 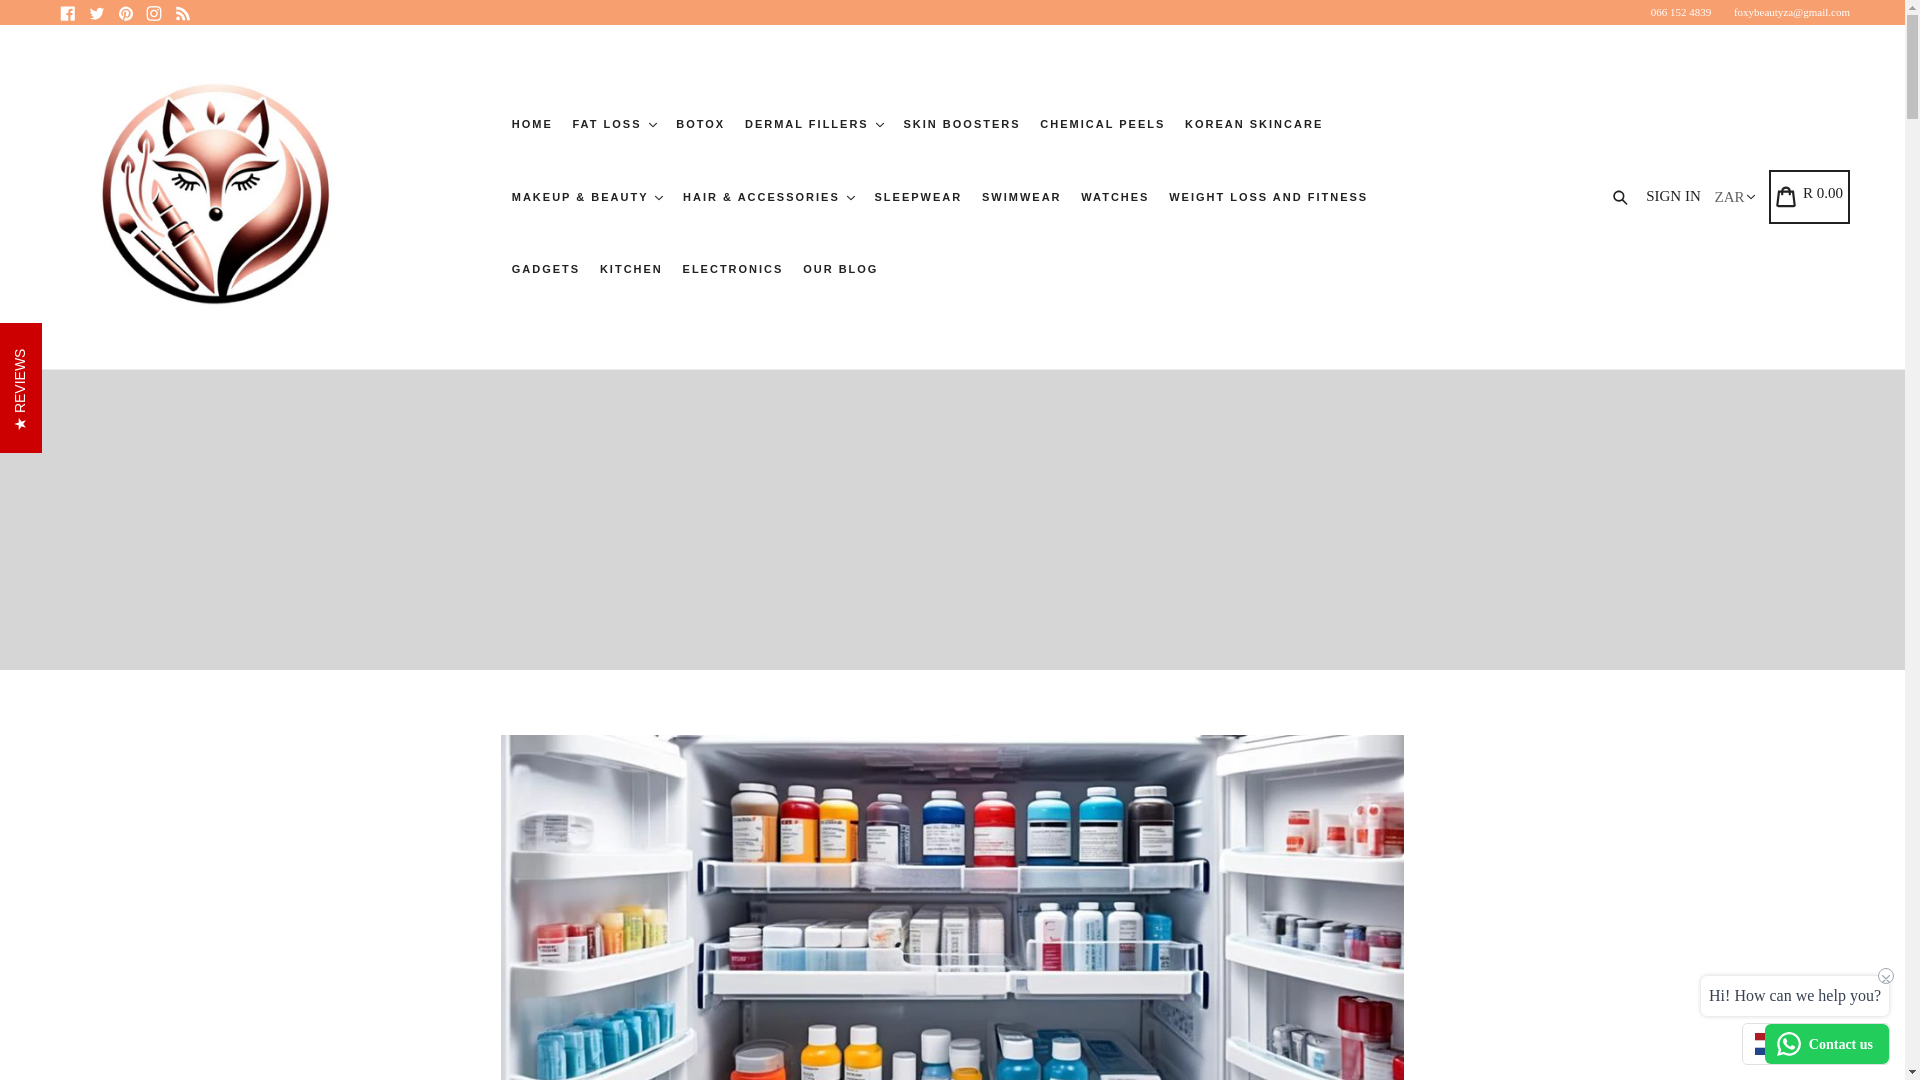 I want to click on Foxy Beauty on Facebook, so click(x=68, y=12).